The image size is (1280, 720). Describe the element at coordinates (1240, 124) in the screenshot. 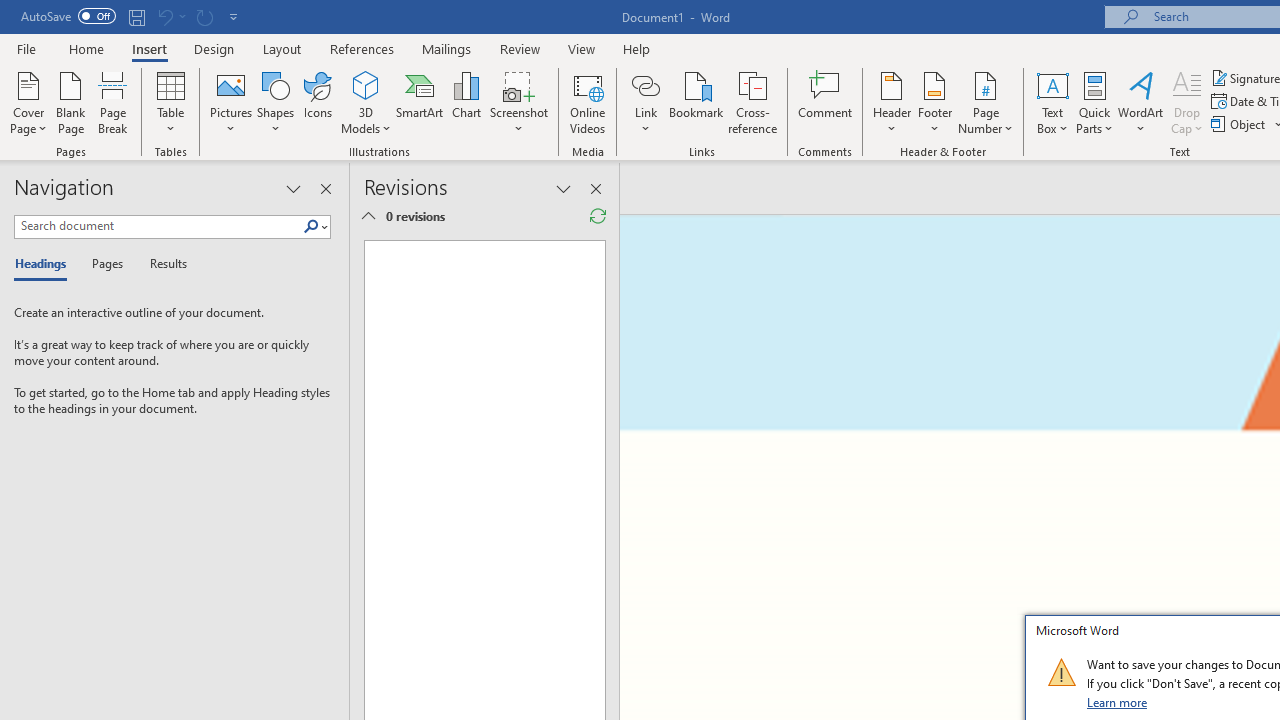

I see `Object...` at that location.